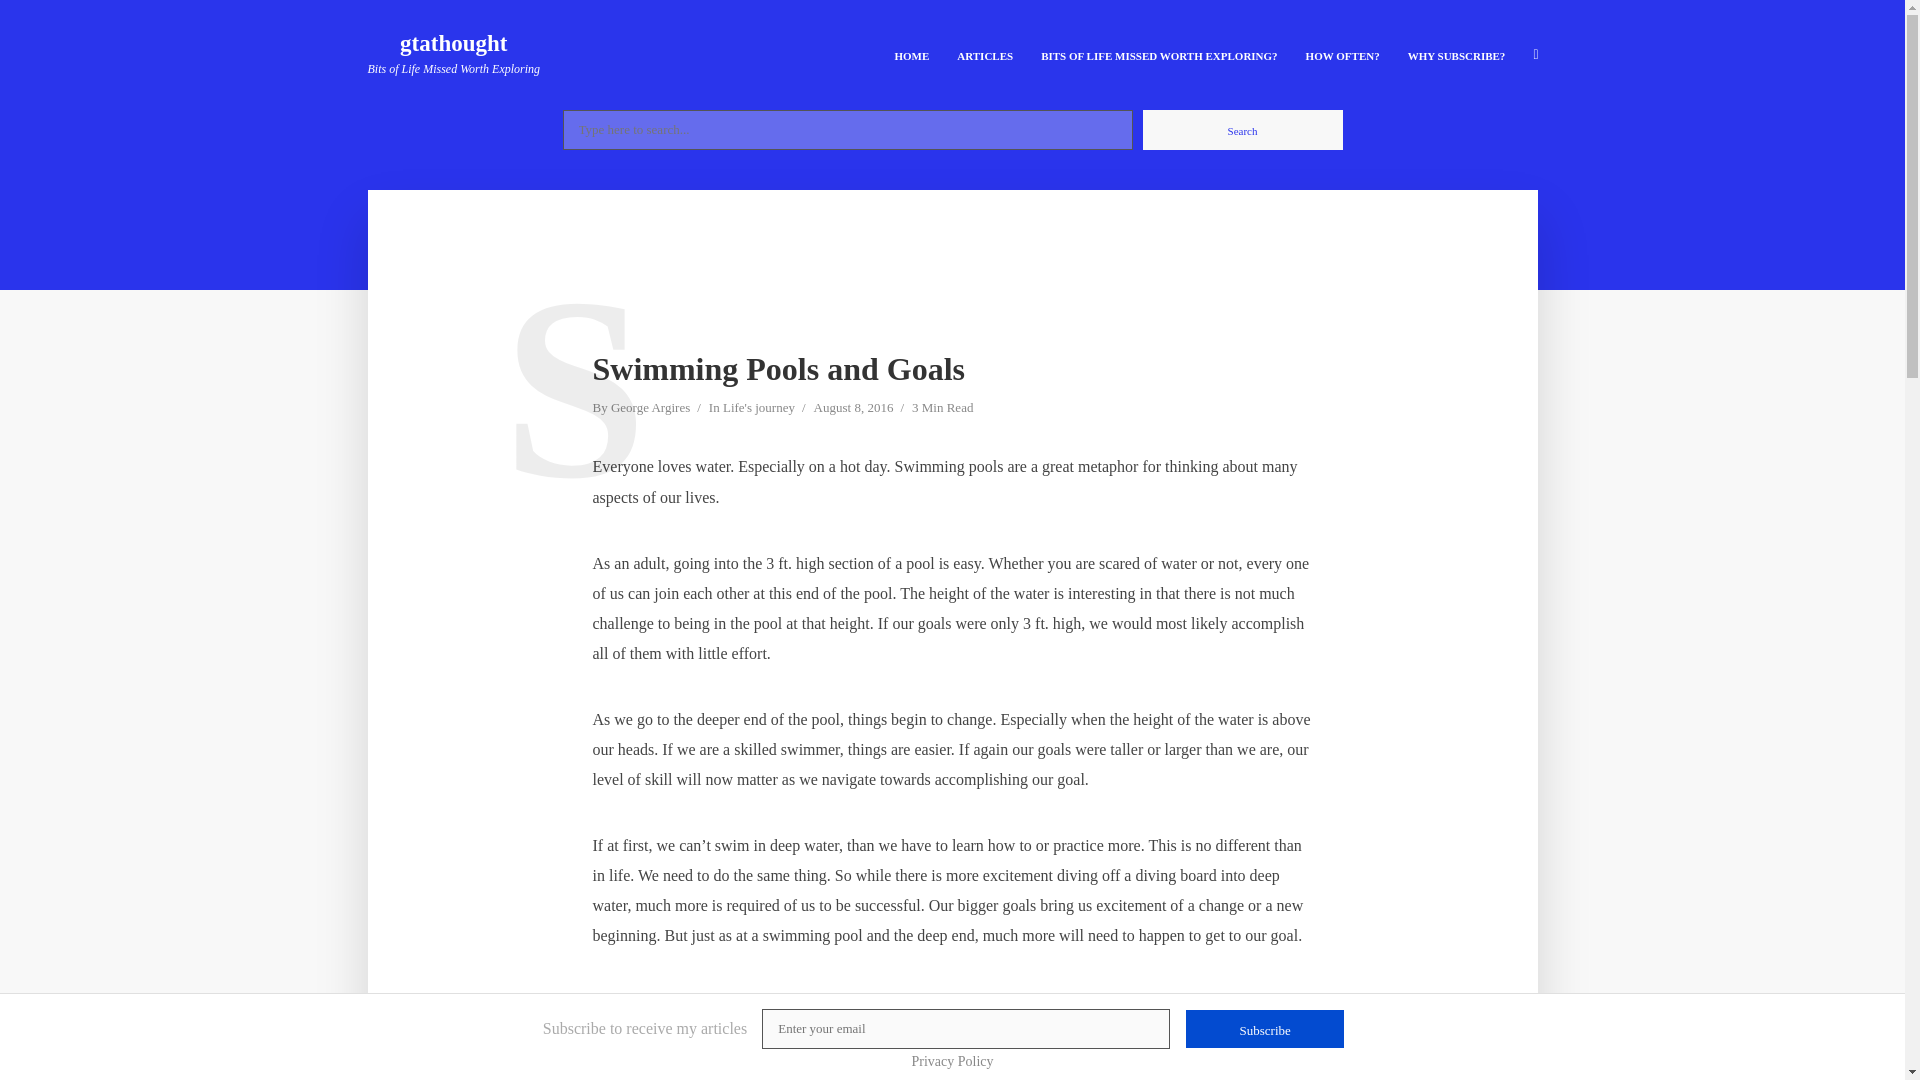 The height and width of the screenshot is (1080, 1920). I want to click on Life's journey, so click(758, 409).